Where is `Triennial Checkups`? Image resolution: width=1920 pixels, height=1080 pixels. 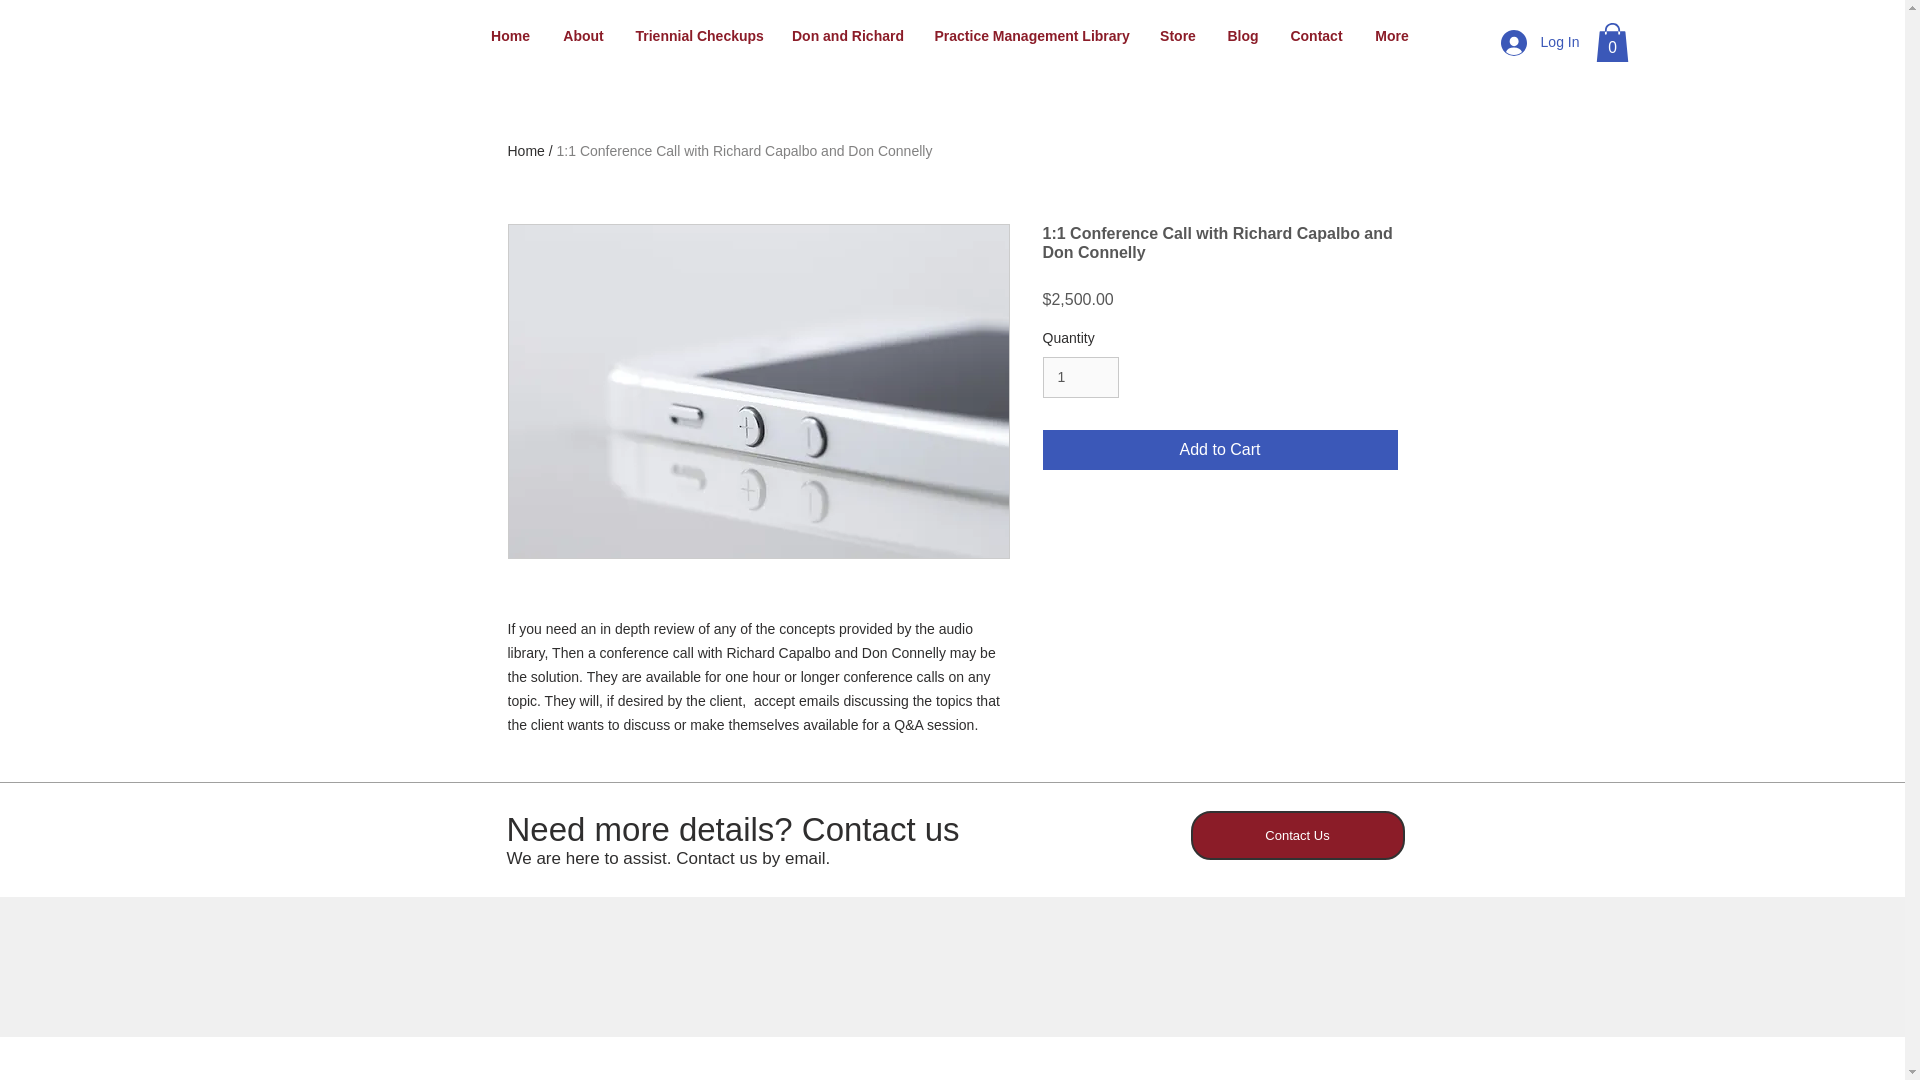
Triennial Checkups is located at coordinates (698, 36).